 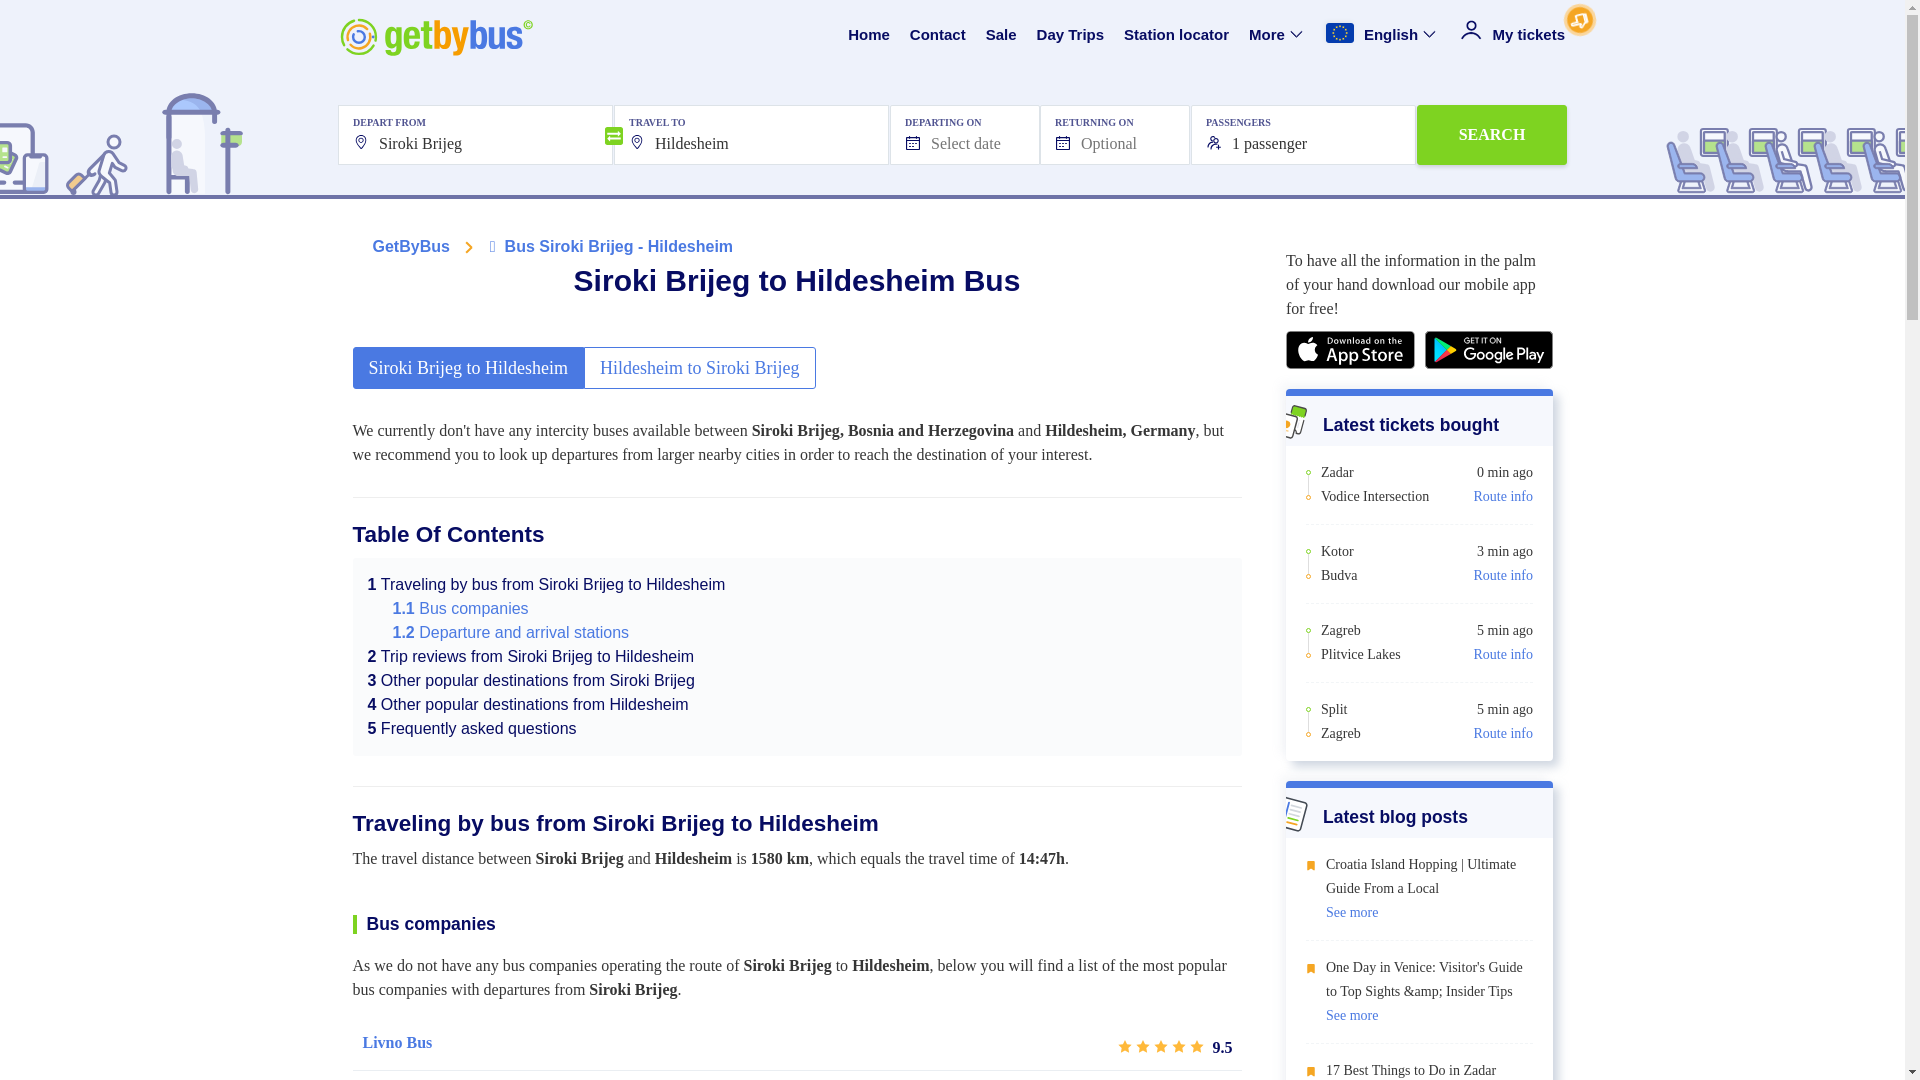 What do you see at coordinates (397, 1043) in the screenshot?
I see `Livno Bus` at bounding box center [397, 1043].